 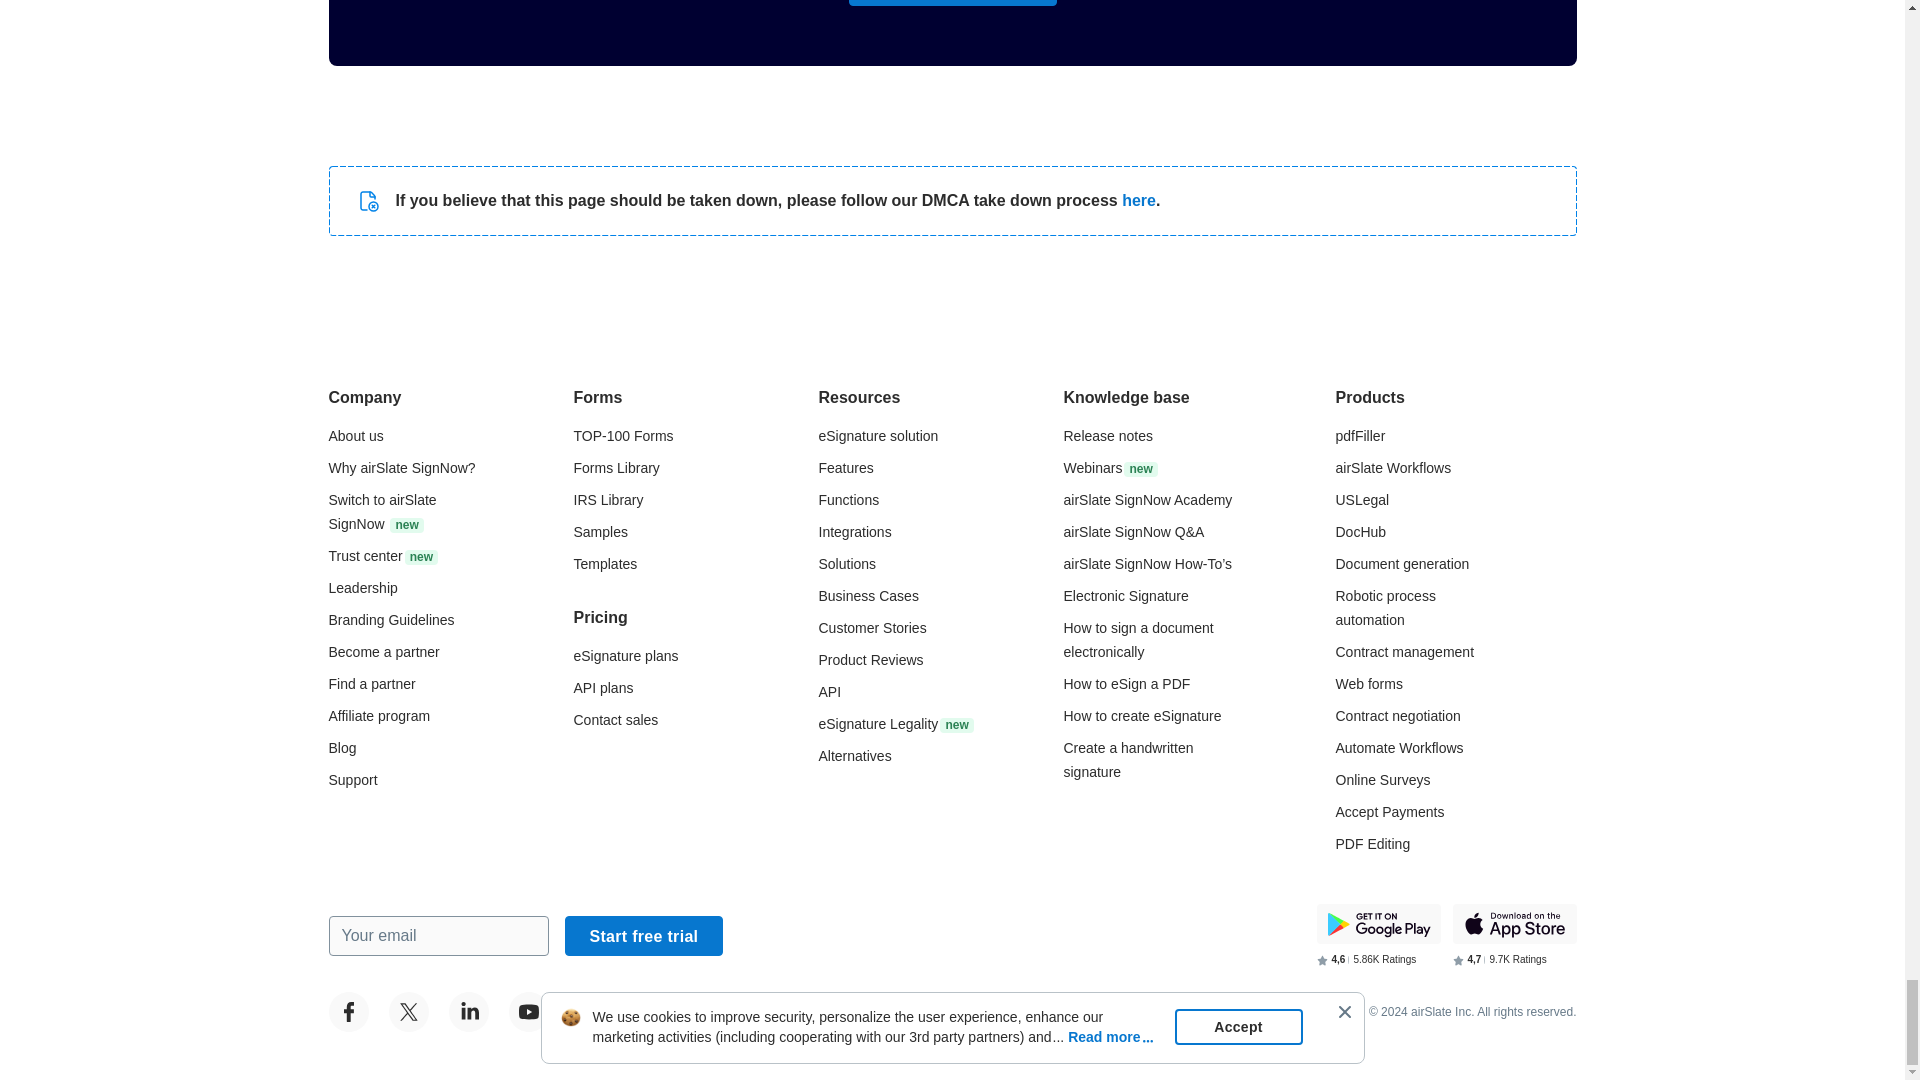 I want to click on Go to the About Us page, so click(x=355, y=435).